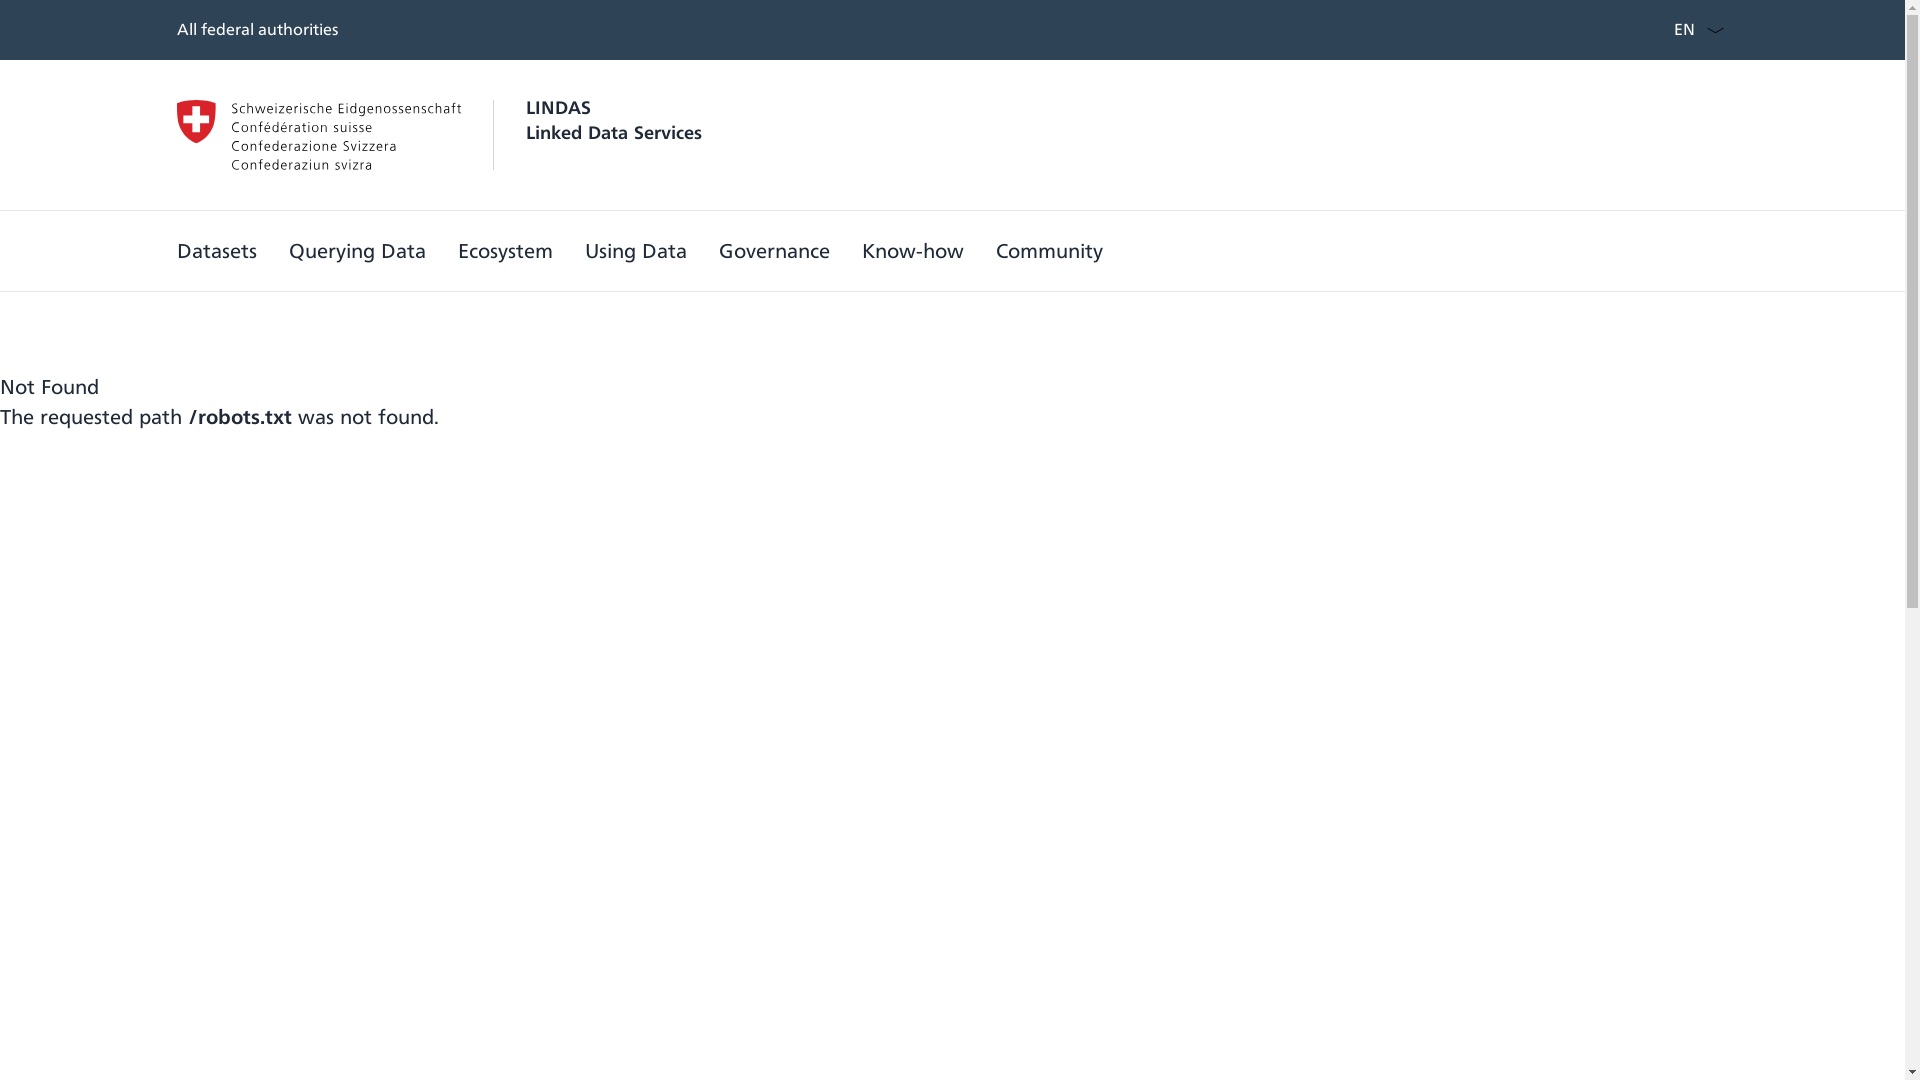  Describe the element at coordinates (256, 29) in the screenshot. I see `All federal authorities` at that location.